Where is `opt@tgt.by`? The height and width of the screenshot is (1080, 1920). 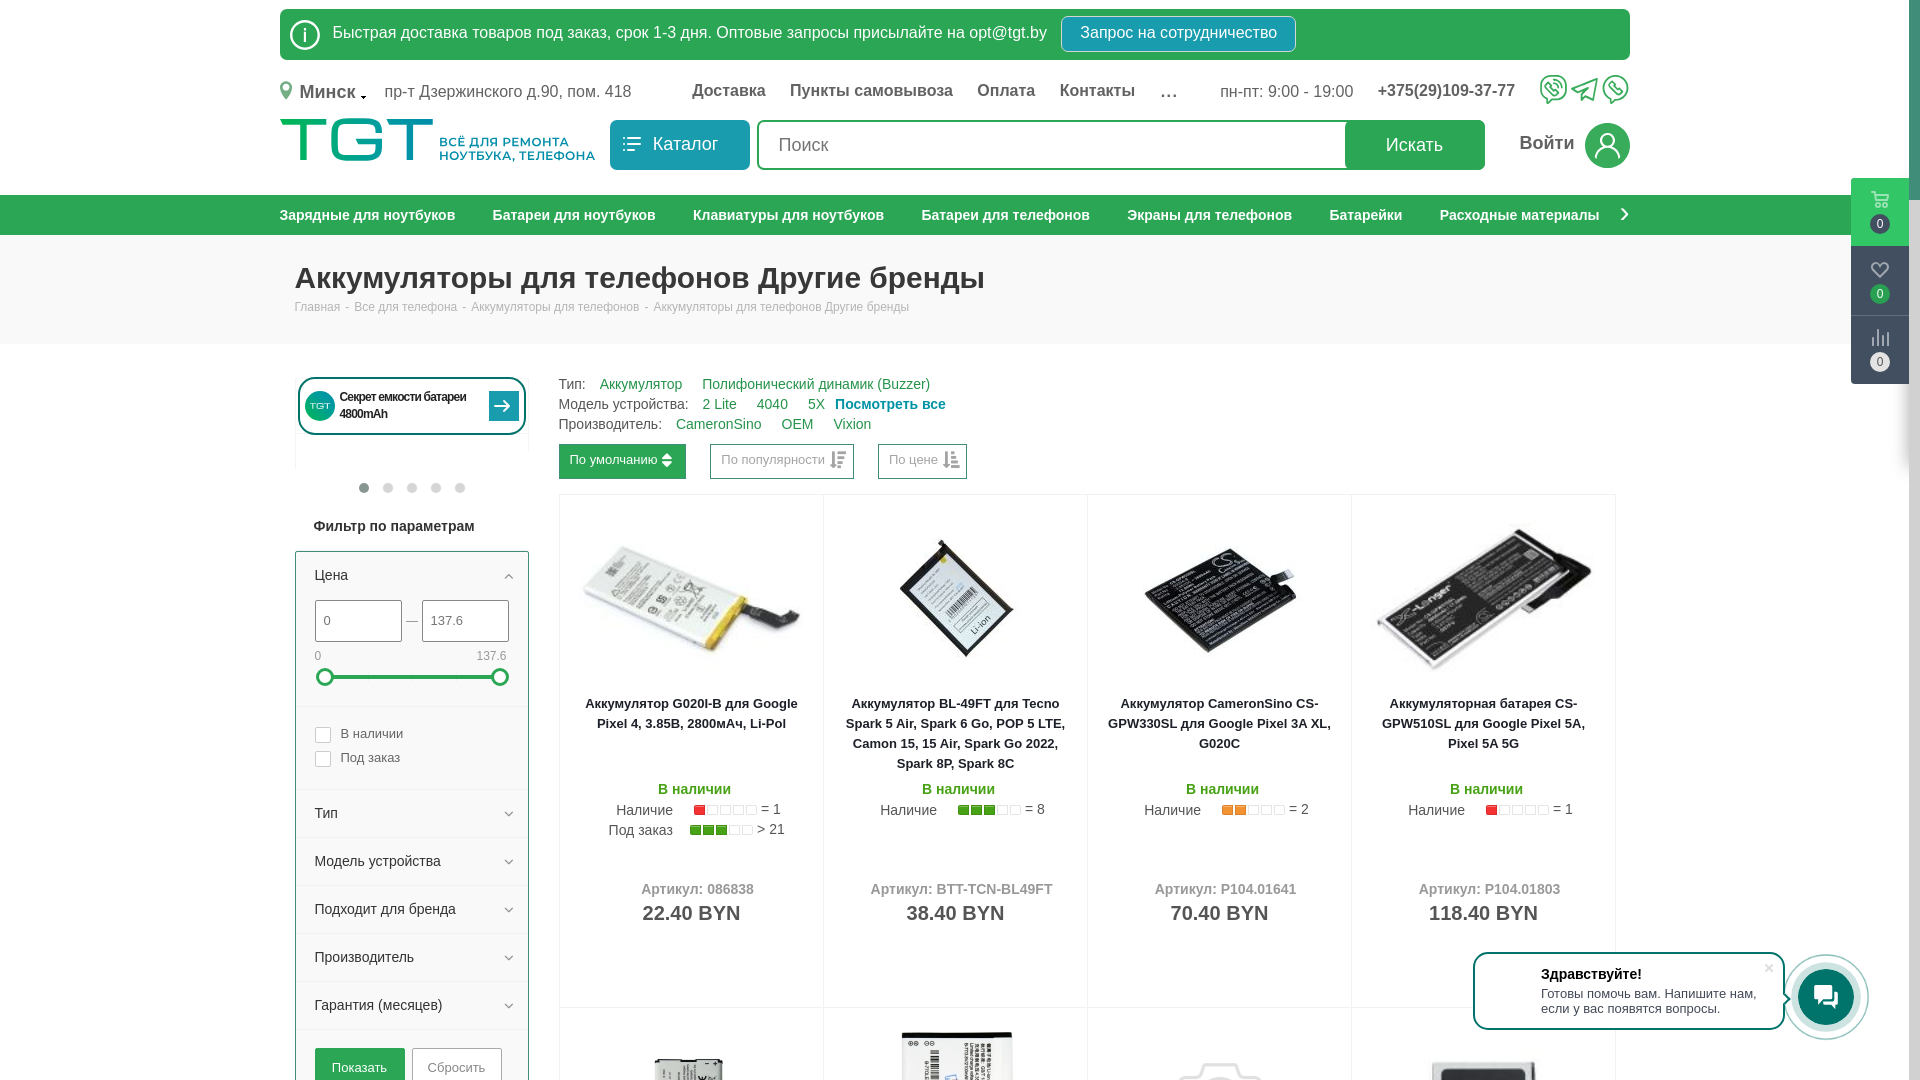 opt@tgt.by is located at coordinates (1008, 32).